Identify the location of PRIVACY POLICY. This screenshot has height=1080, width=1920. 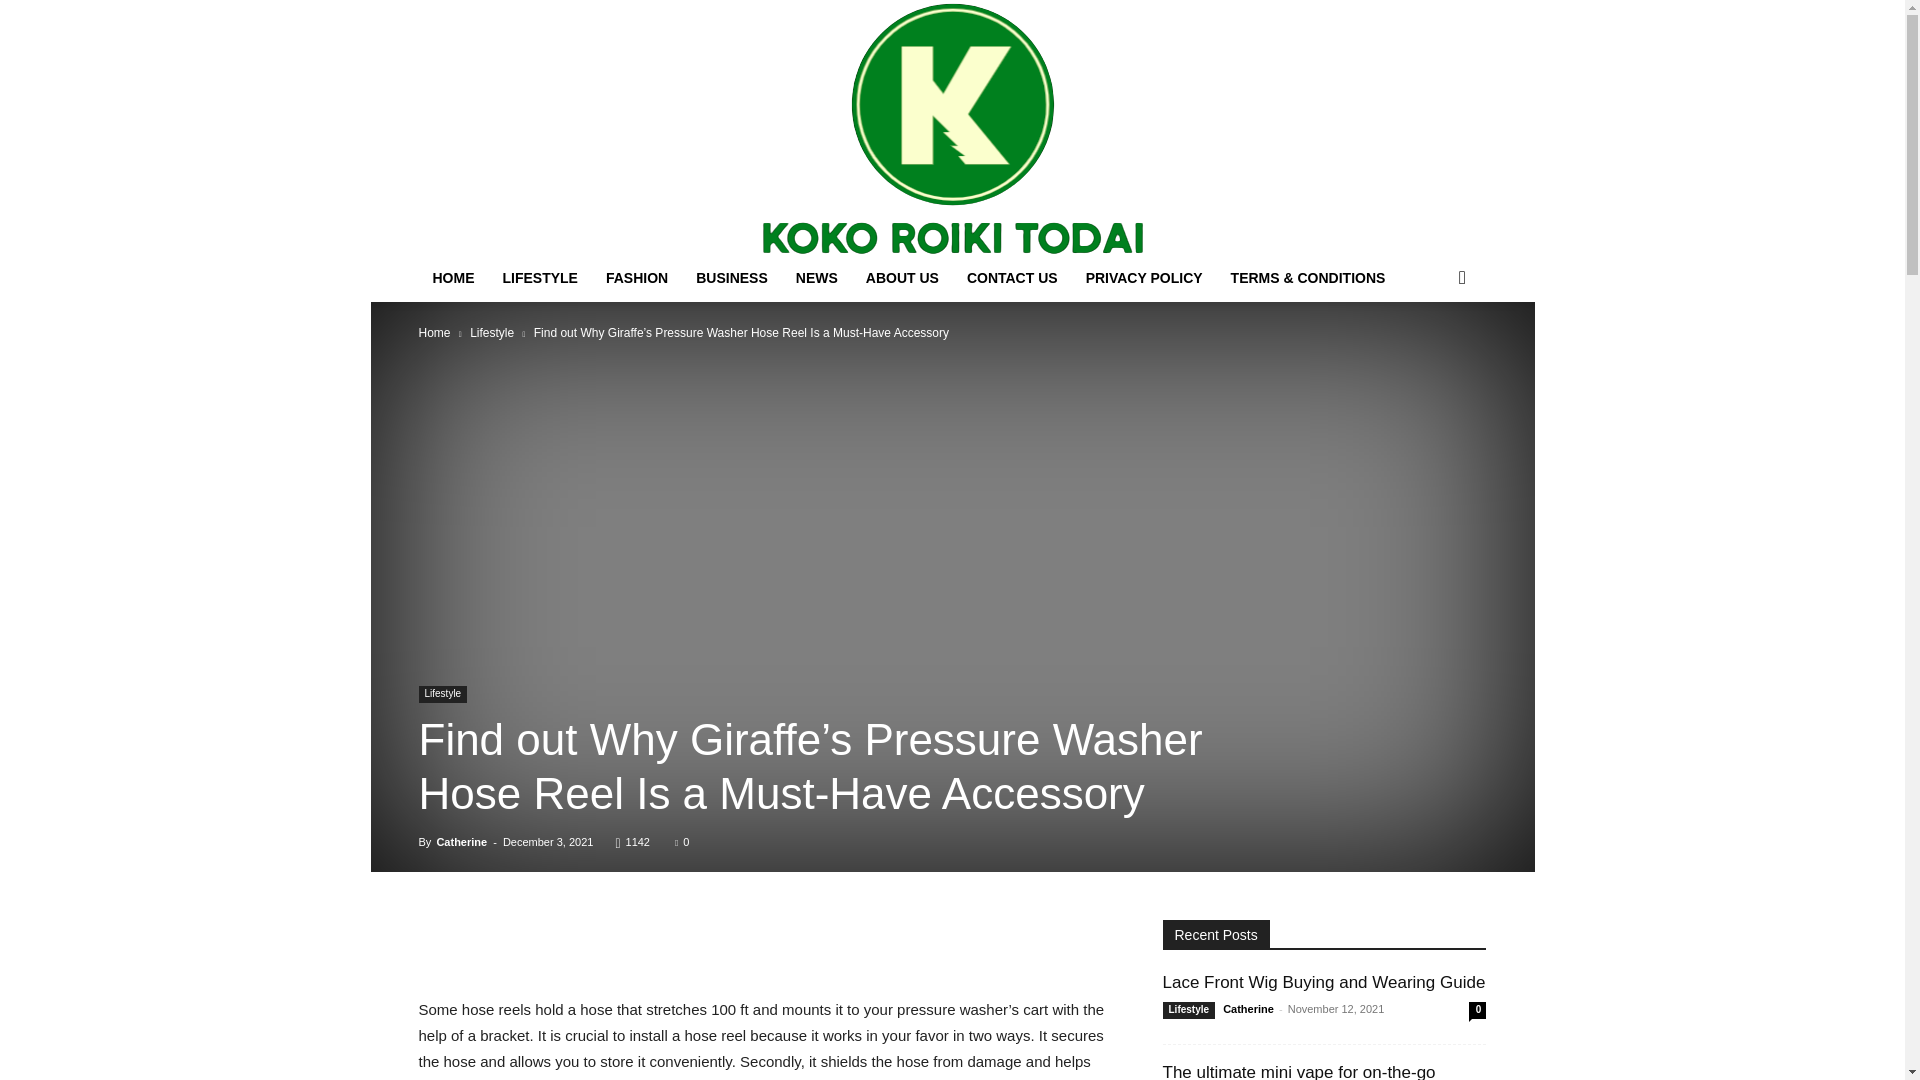
(1144, 278).